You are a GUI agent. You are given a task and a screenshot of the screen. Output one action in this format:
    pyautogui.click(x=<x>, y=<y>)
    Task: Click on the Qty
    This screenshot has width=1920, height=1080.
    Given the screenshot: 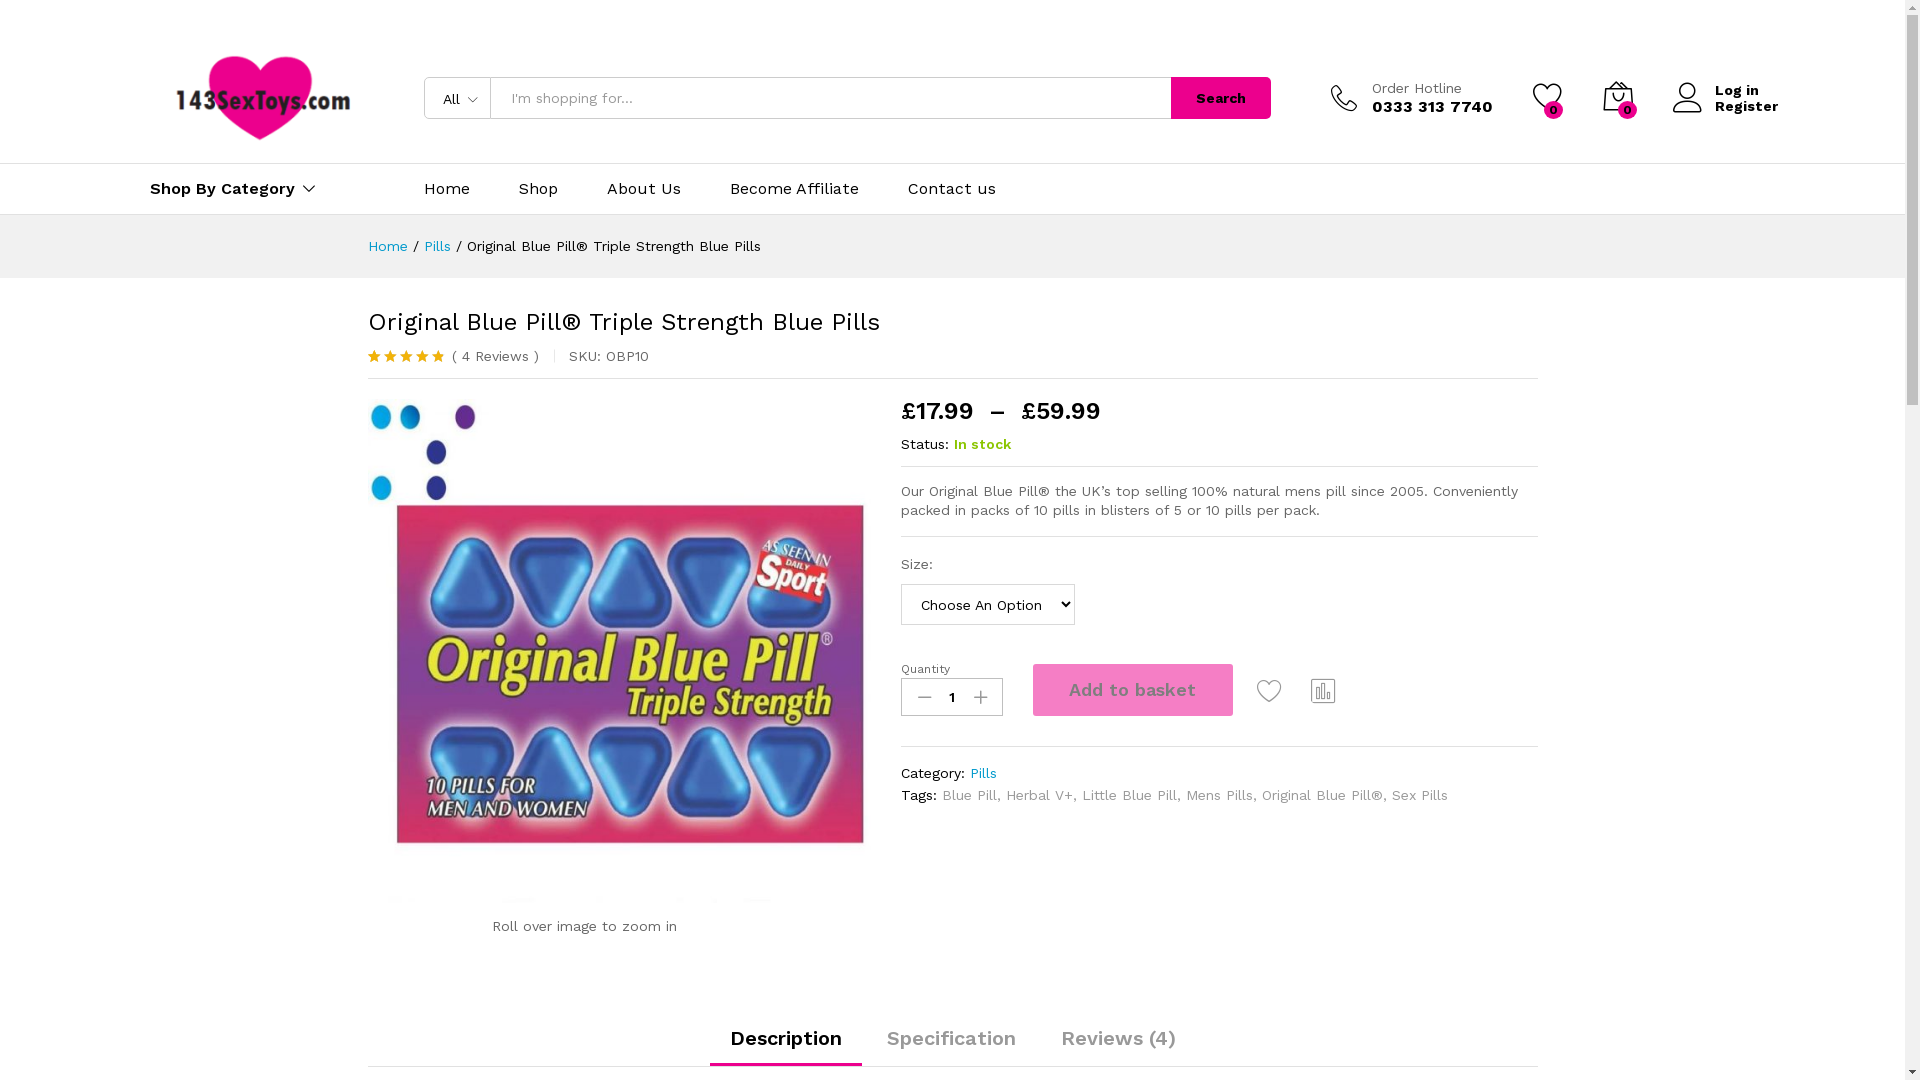 What is the action you would take?
    pyautogui.click(x=952, y=697)
    